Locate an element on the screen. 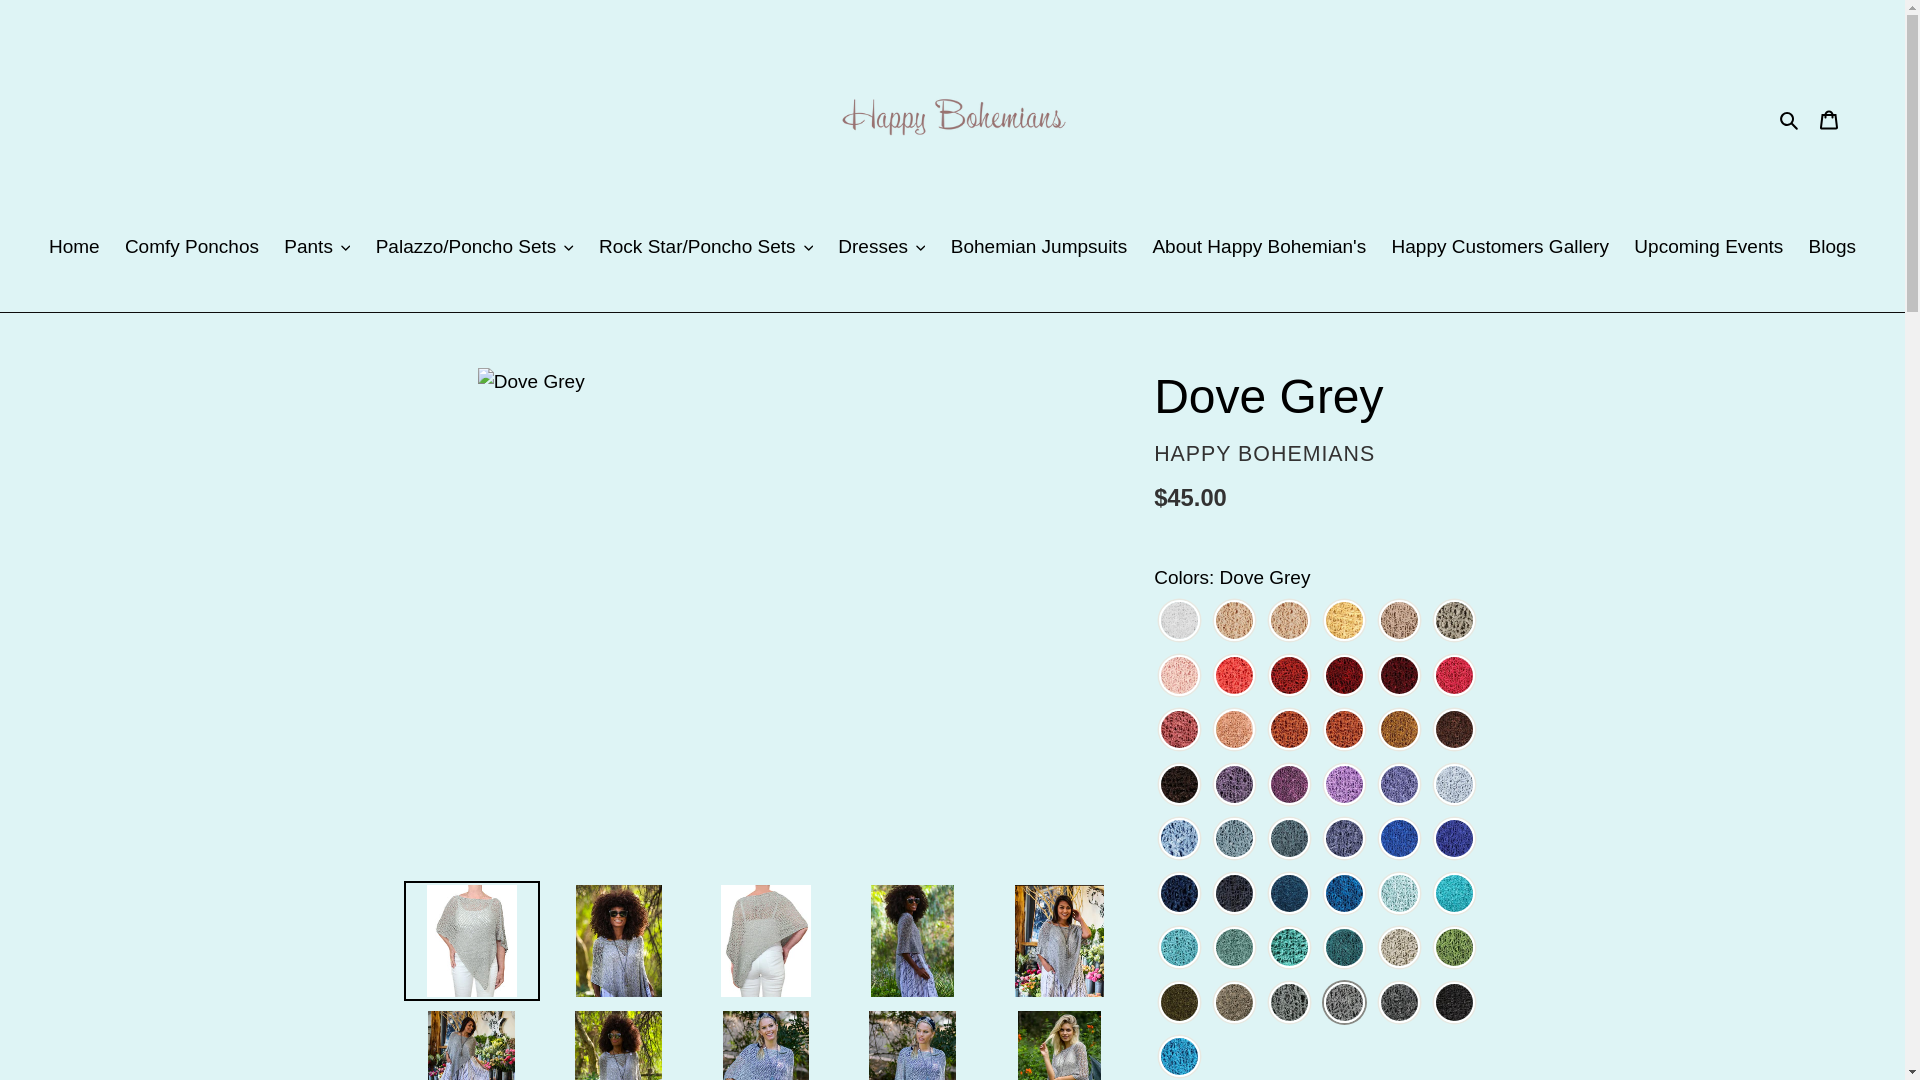 This screenshot has width=1920, height=1080. Dusty Plum is located at coordinates (1234, 786).